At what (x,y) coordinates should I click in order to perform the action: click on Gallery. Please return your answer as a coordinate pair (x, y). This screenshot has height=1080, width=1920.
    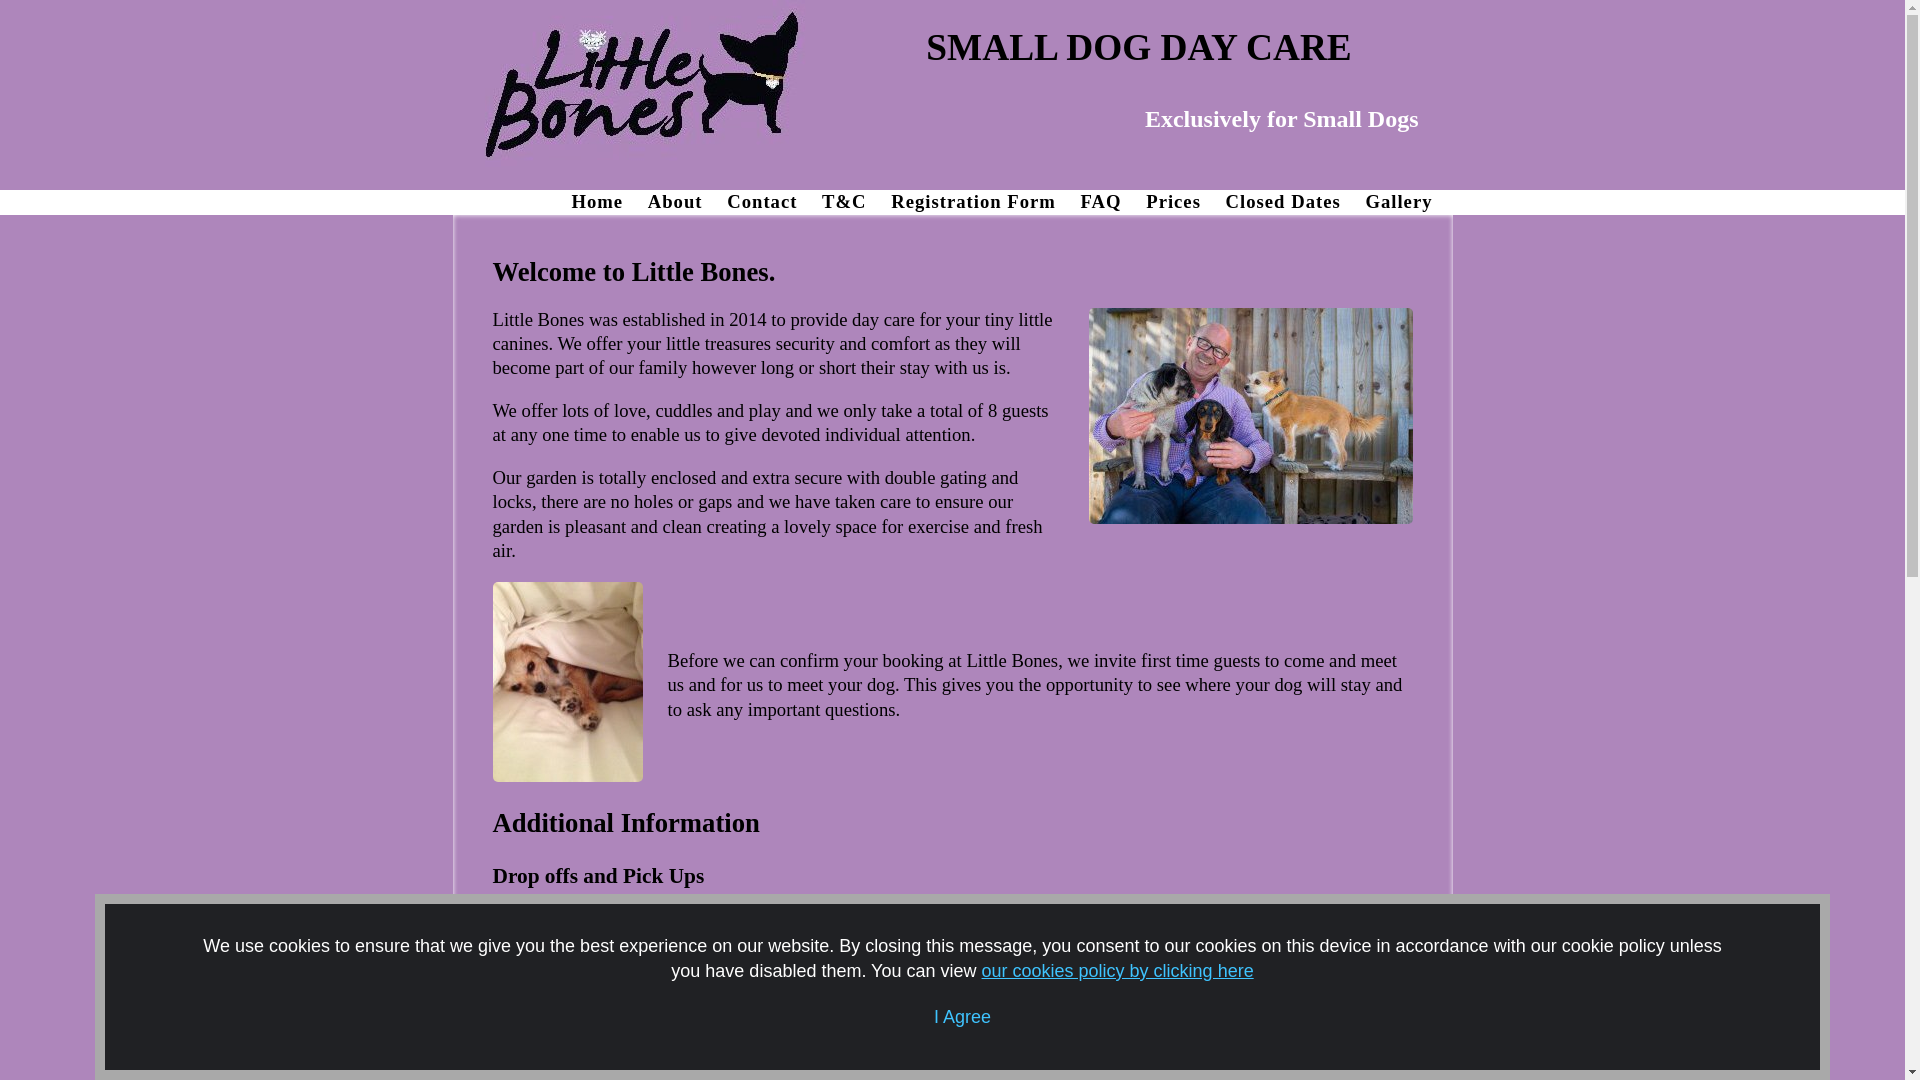
    Looking at the image, I should click on (1408, 201).